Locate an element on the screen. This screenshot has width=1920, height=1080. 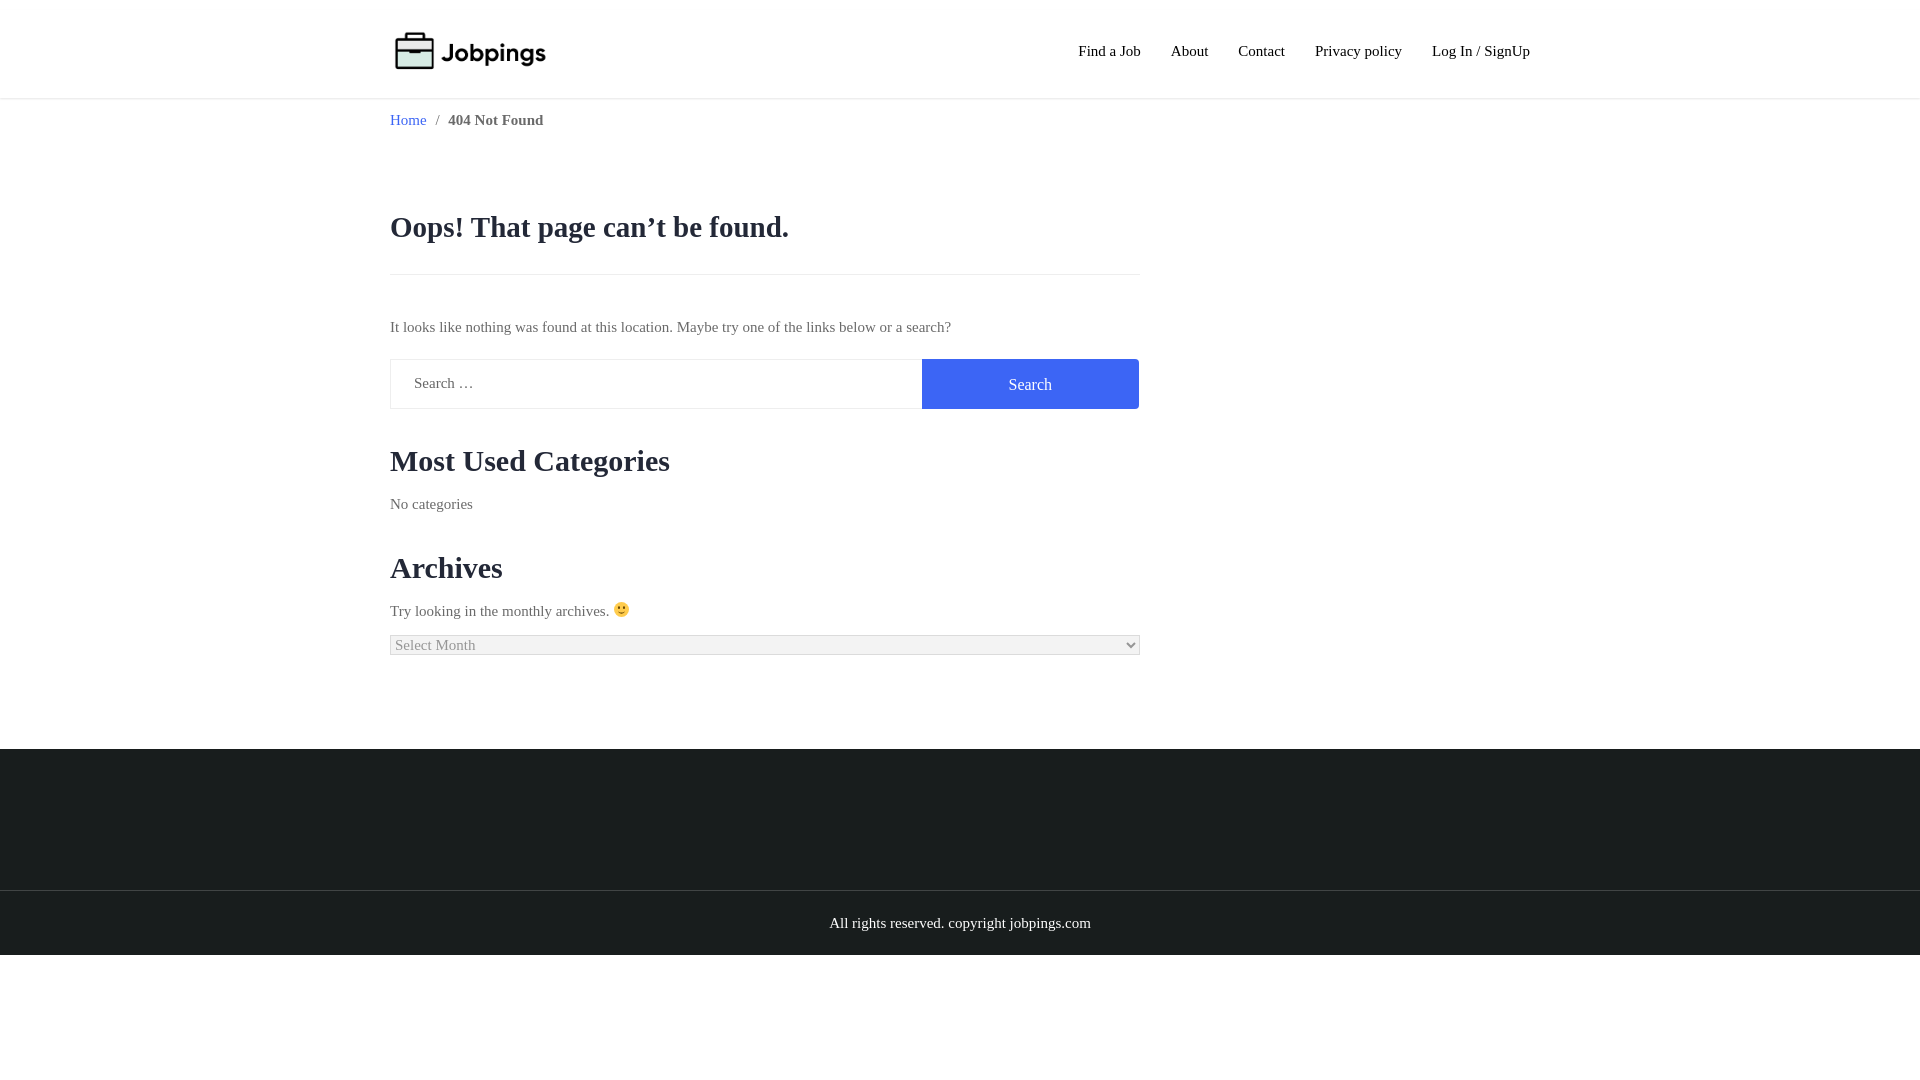
About is located at coordinates (1190, 50).